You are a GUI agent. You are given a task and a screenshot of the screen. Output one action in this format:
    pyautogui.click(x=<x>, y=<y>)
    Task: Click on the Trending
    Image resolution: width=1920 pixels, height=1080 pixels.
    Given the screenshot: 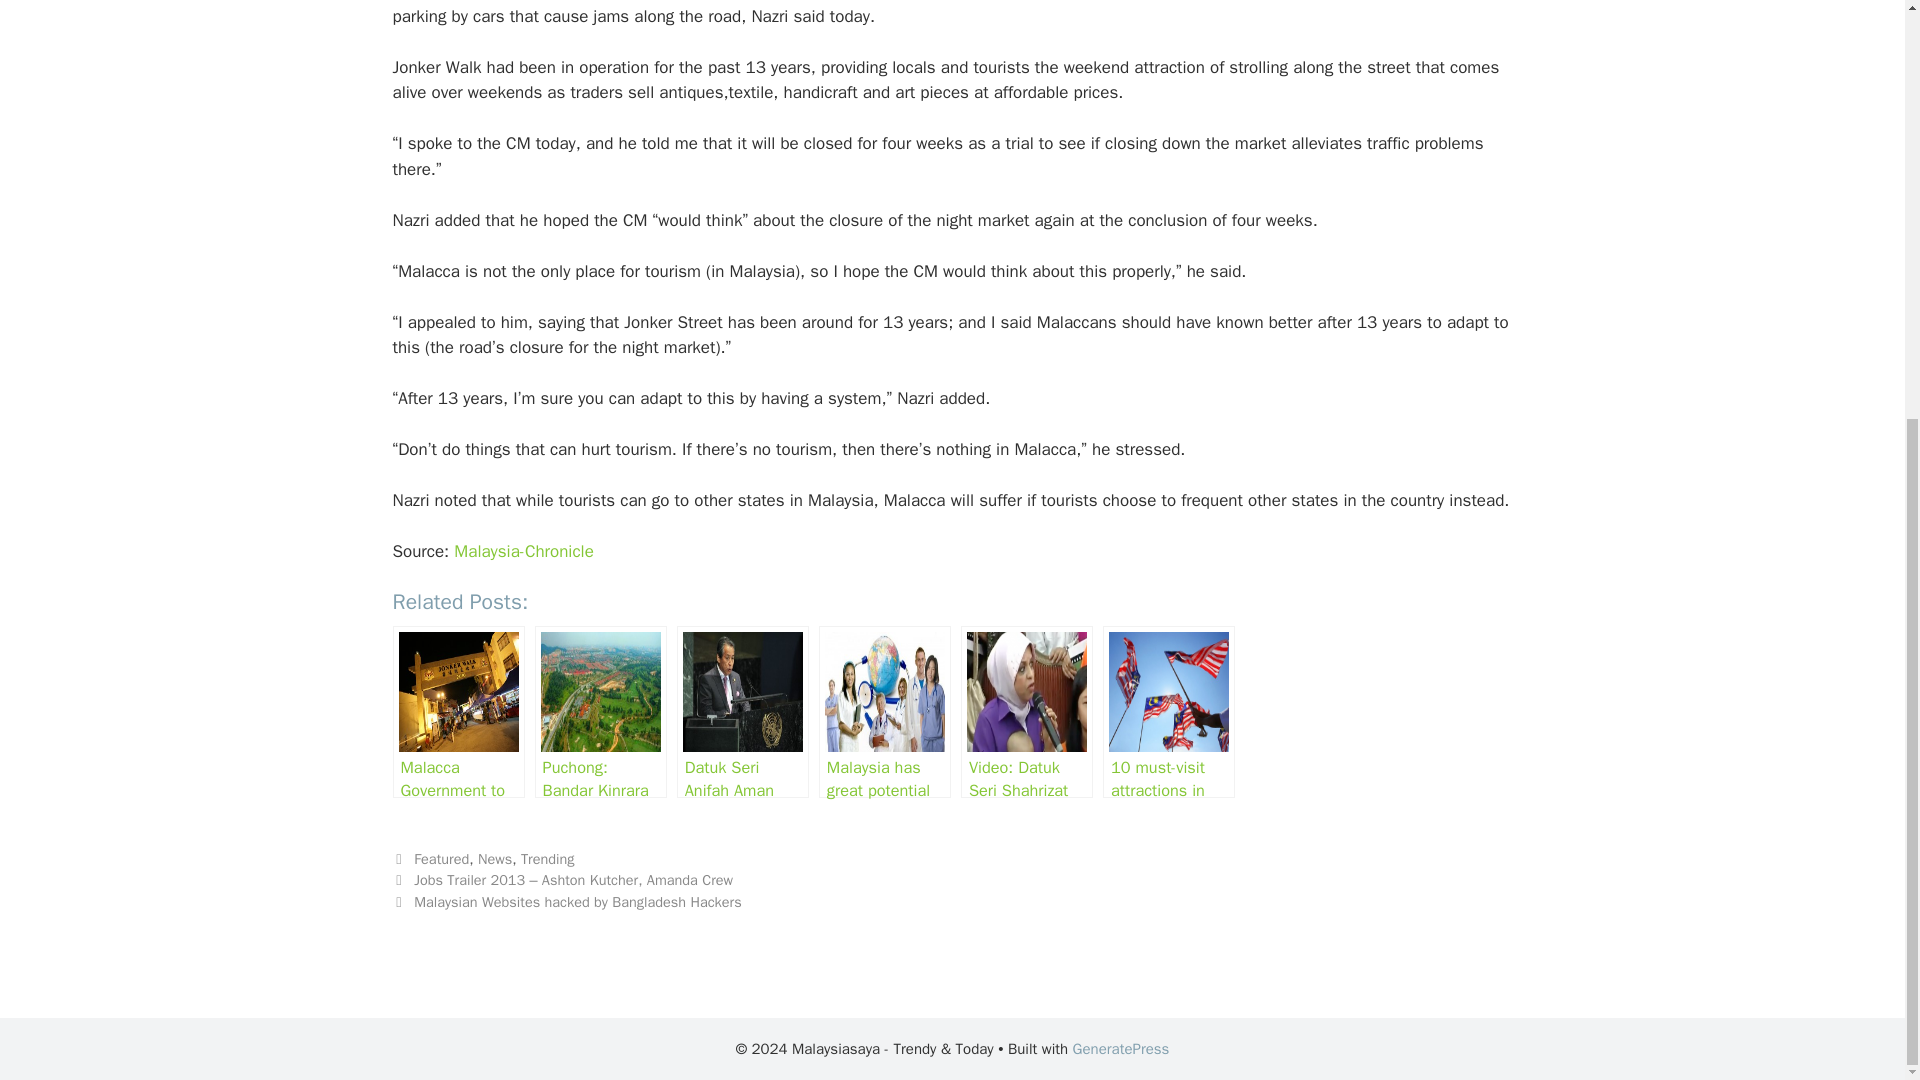 What is the action you would take?
    pyautogui.click(x=547, y=858)
    